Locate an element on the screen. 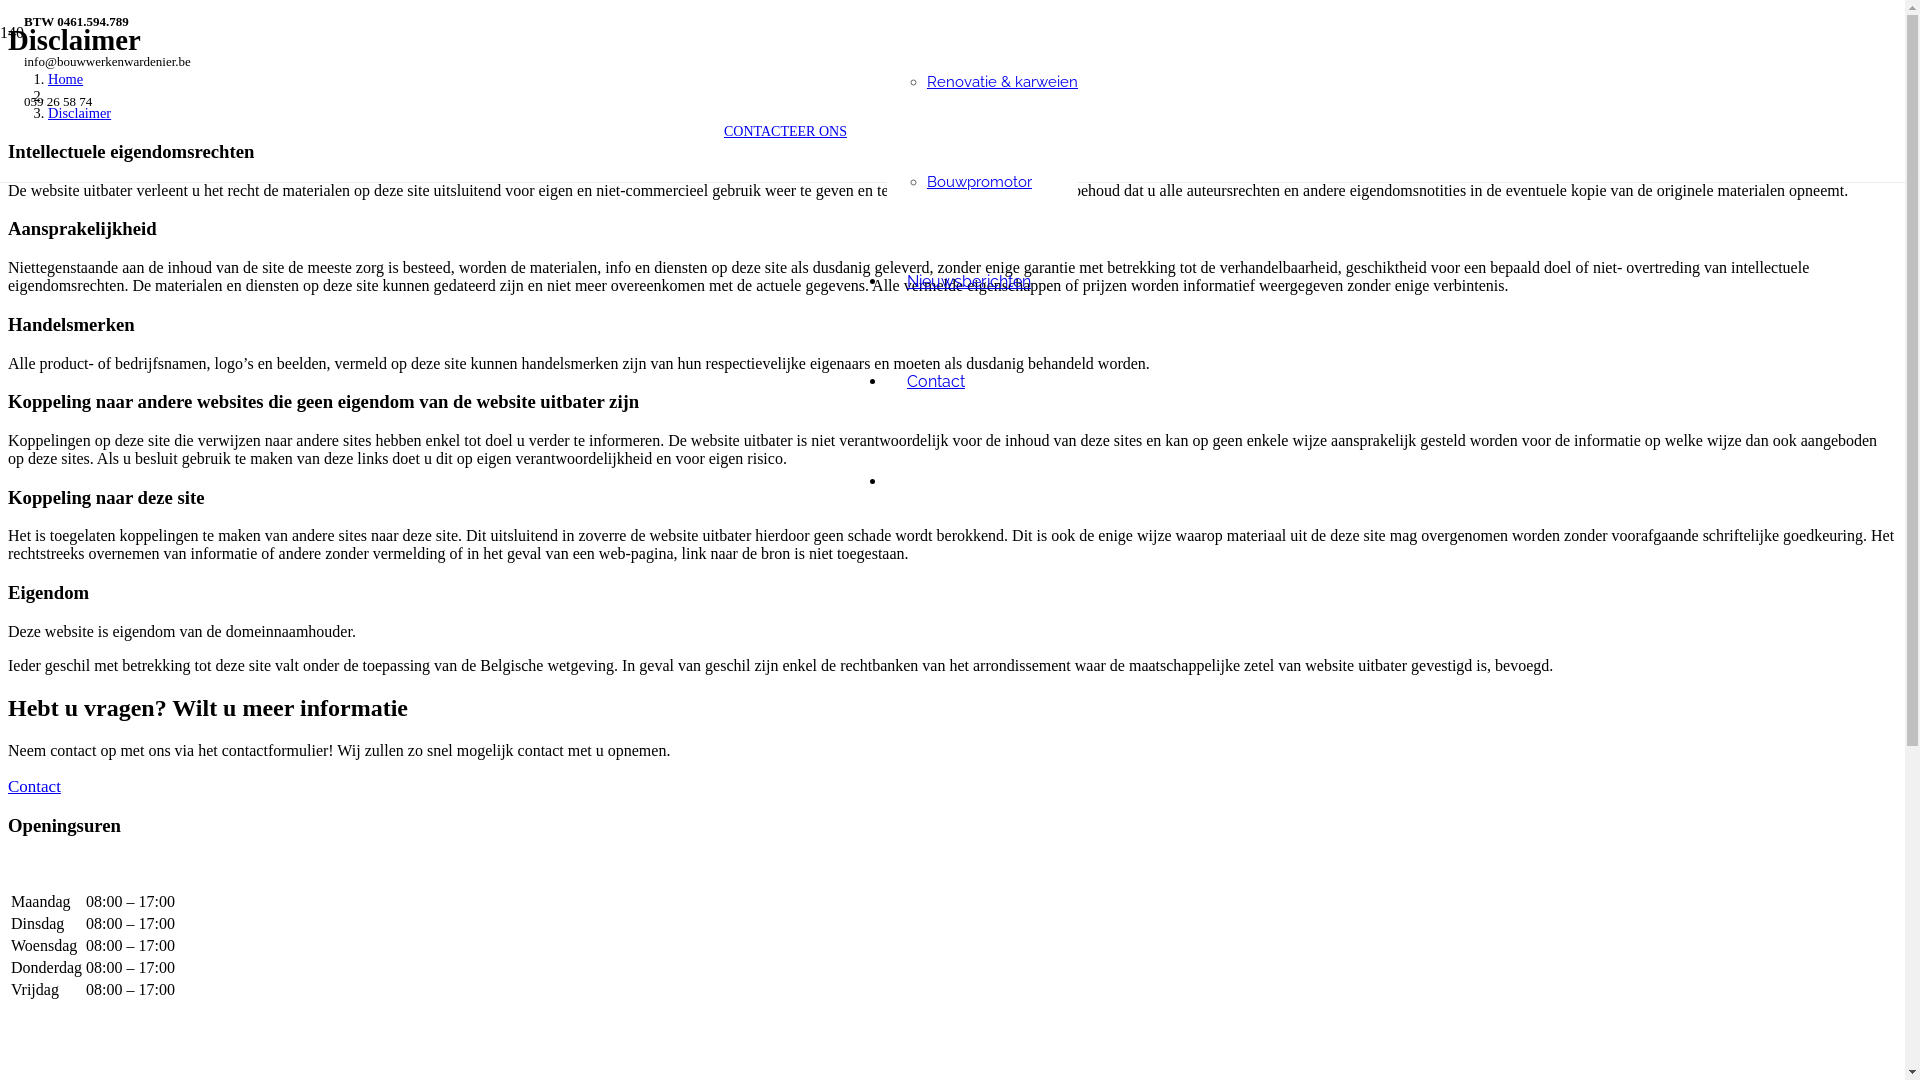  Disclaimer is located at coordinates (80, 113).